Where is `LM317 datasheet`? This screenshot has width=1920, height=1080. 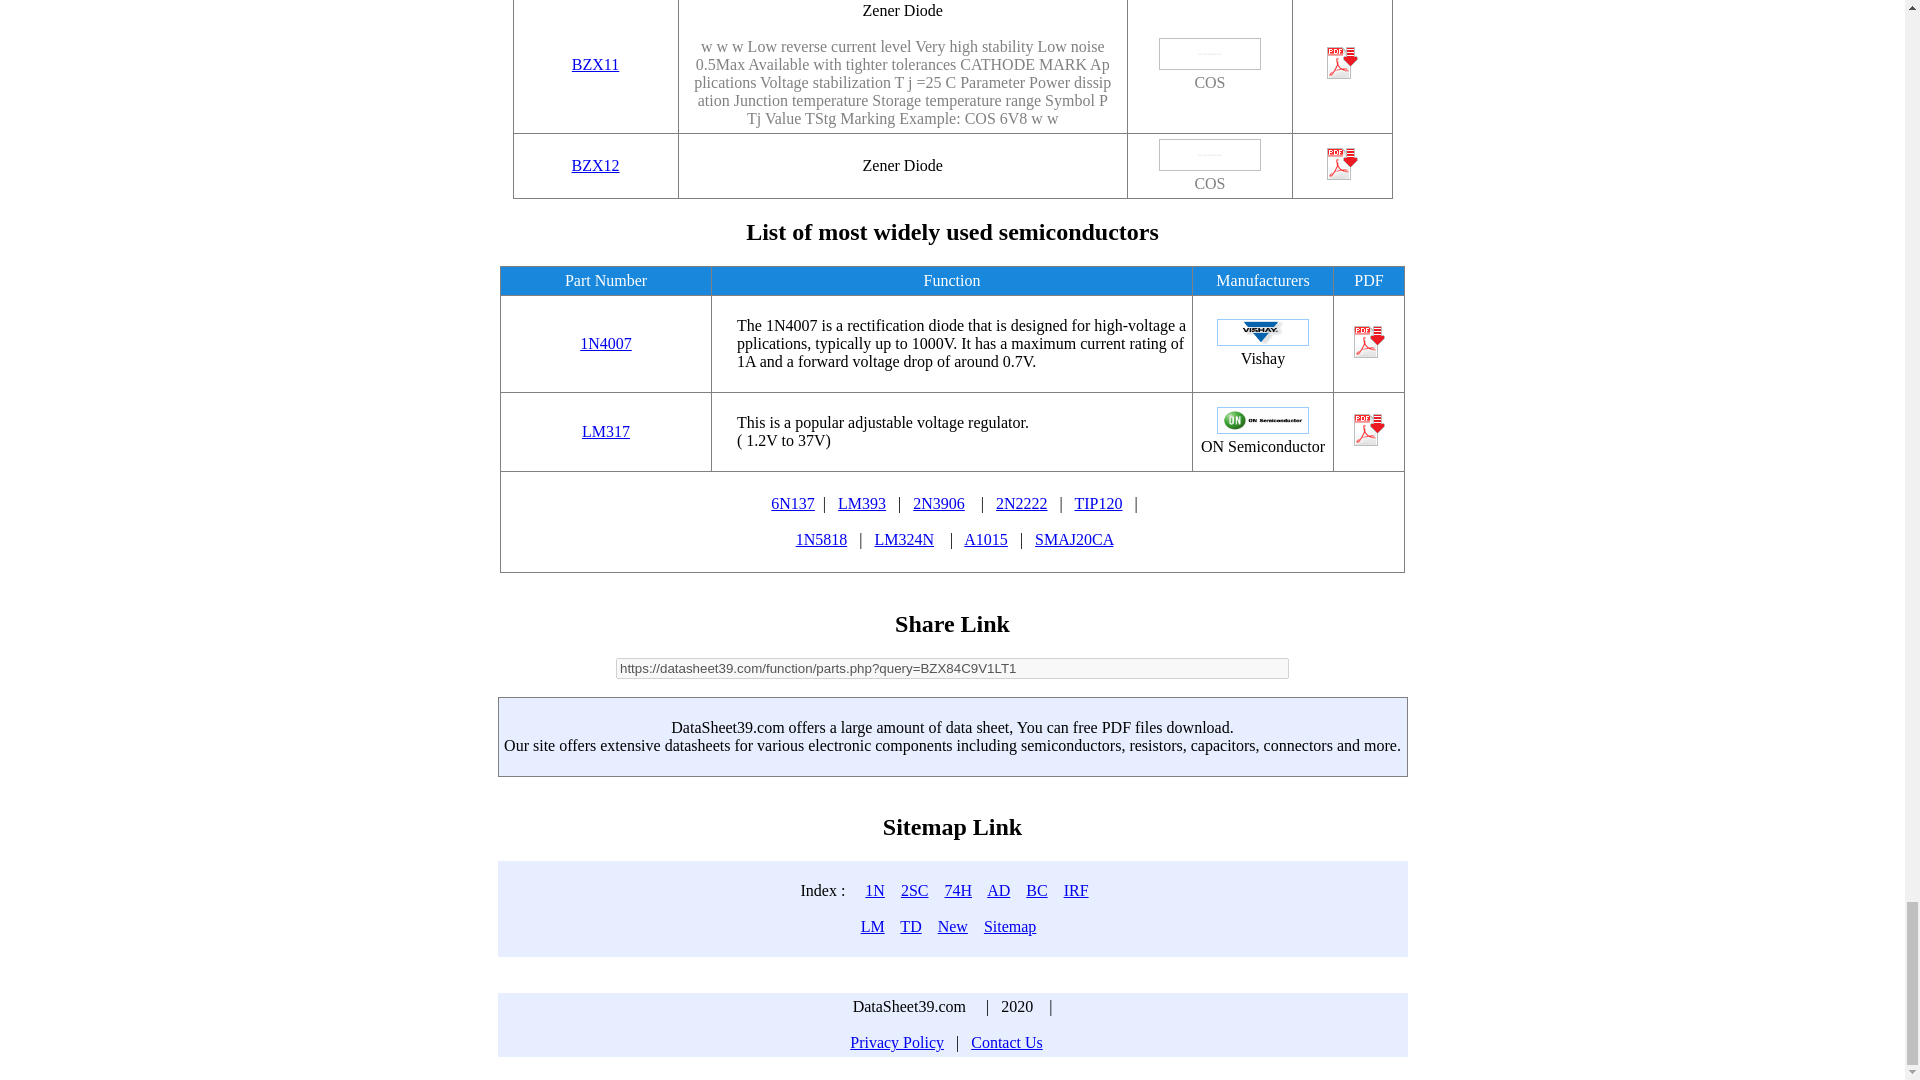
LM317 datasheet is located at coordinates (605, 431).